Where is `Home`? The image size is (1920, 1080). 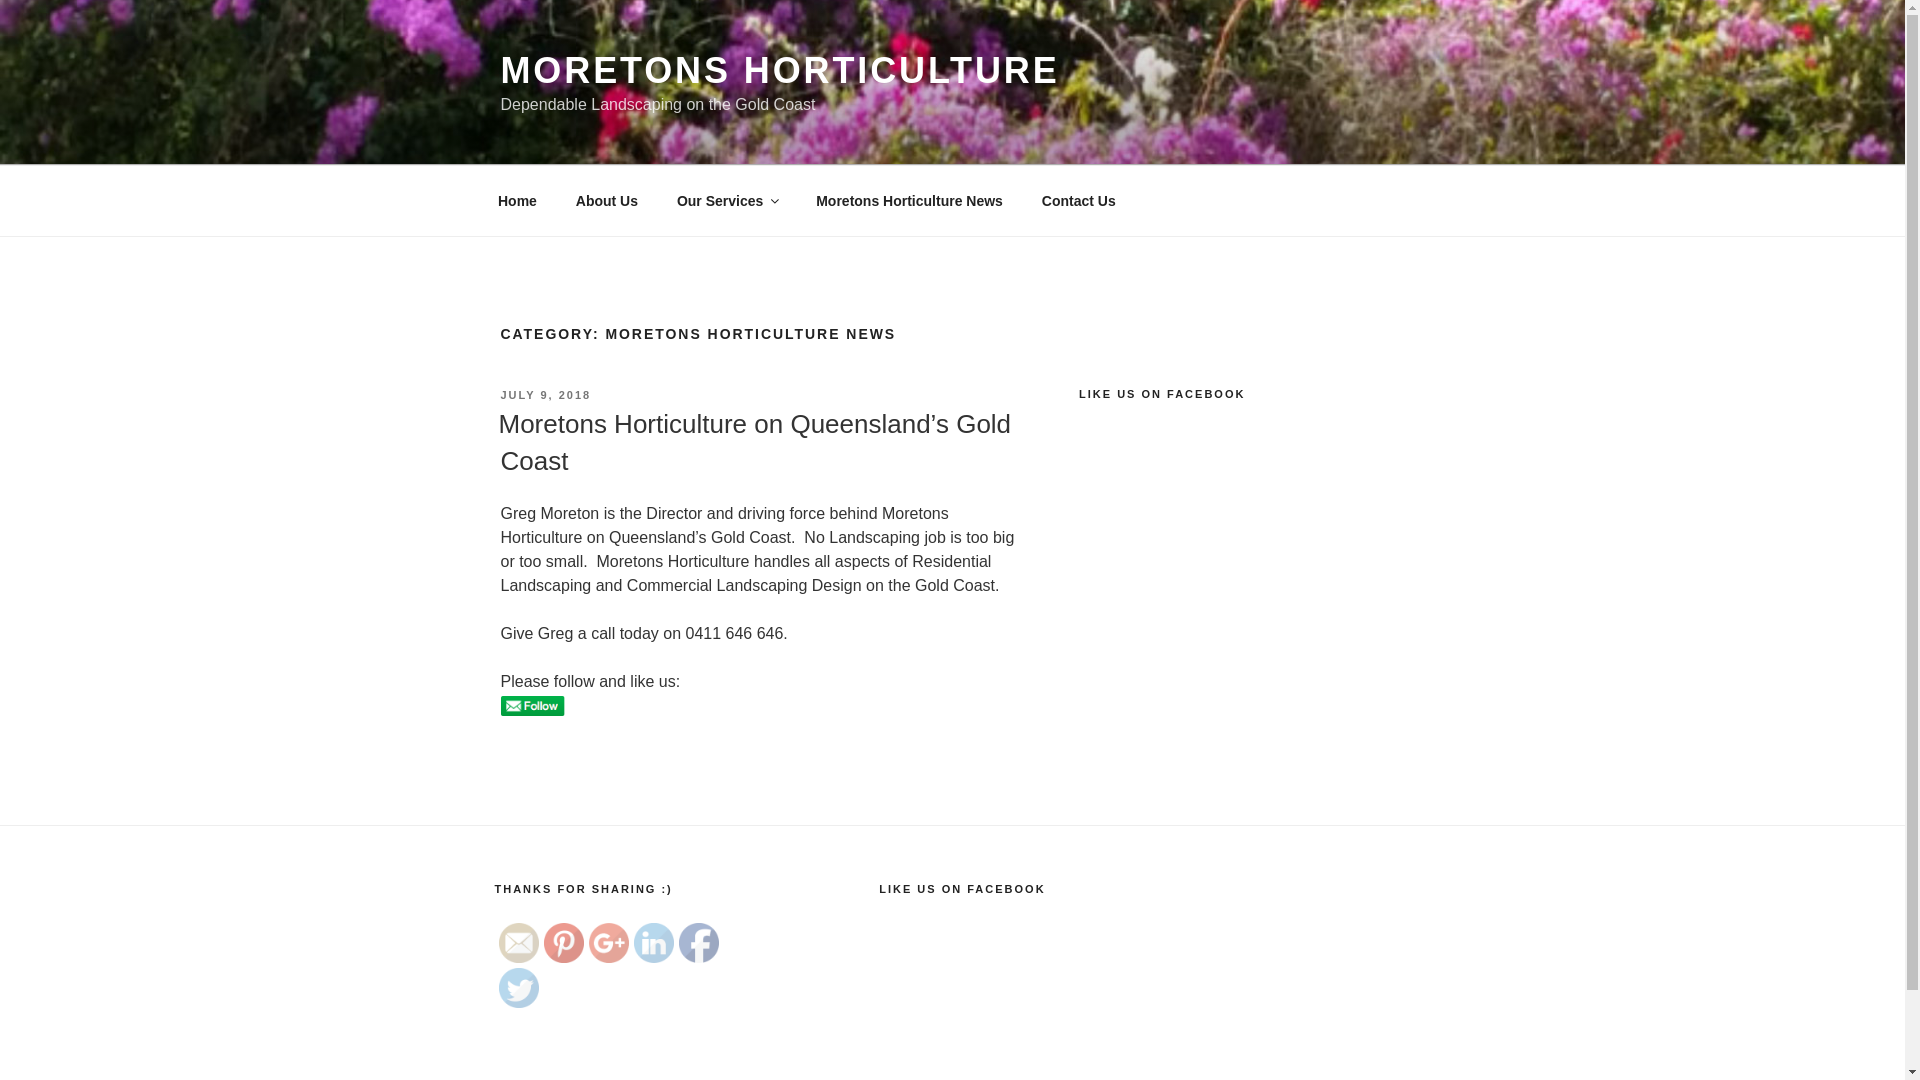
Home is located at coordinates (517, 200).